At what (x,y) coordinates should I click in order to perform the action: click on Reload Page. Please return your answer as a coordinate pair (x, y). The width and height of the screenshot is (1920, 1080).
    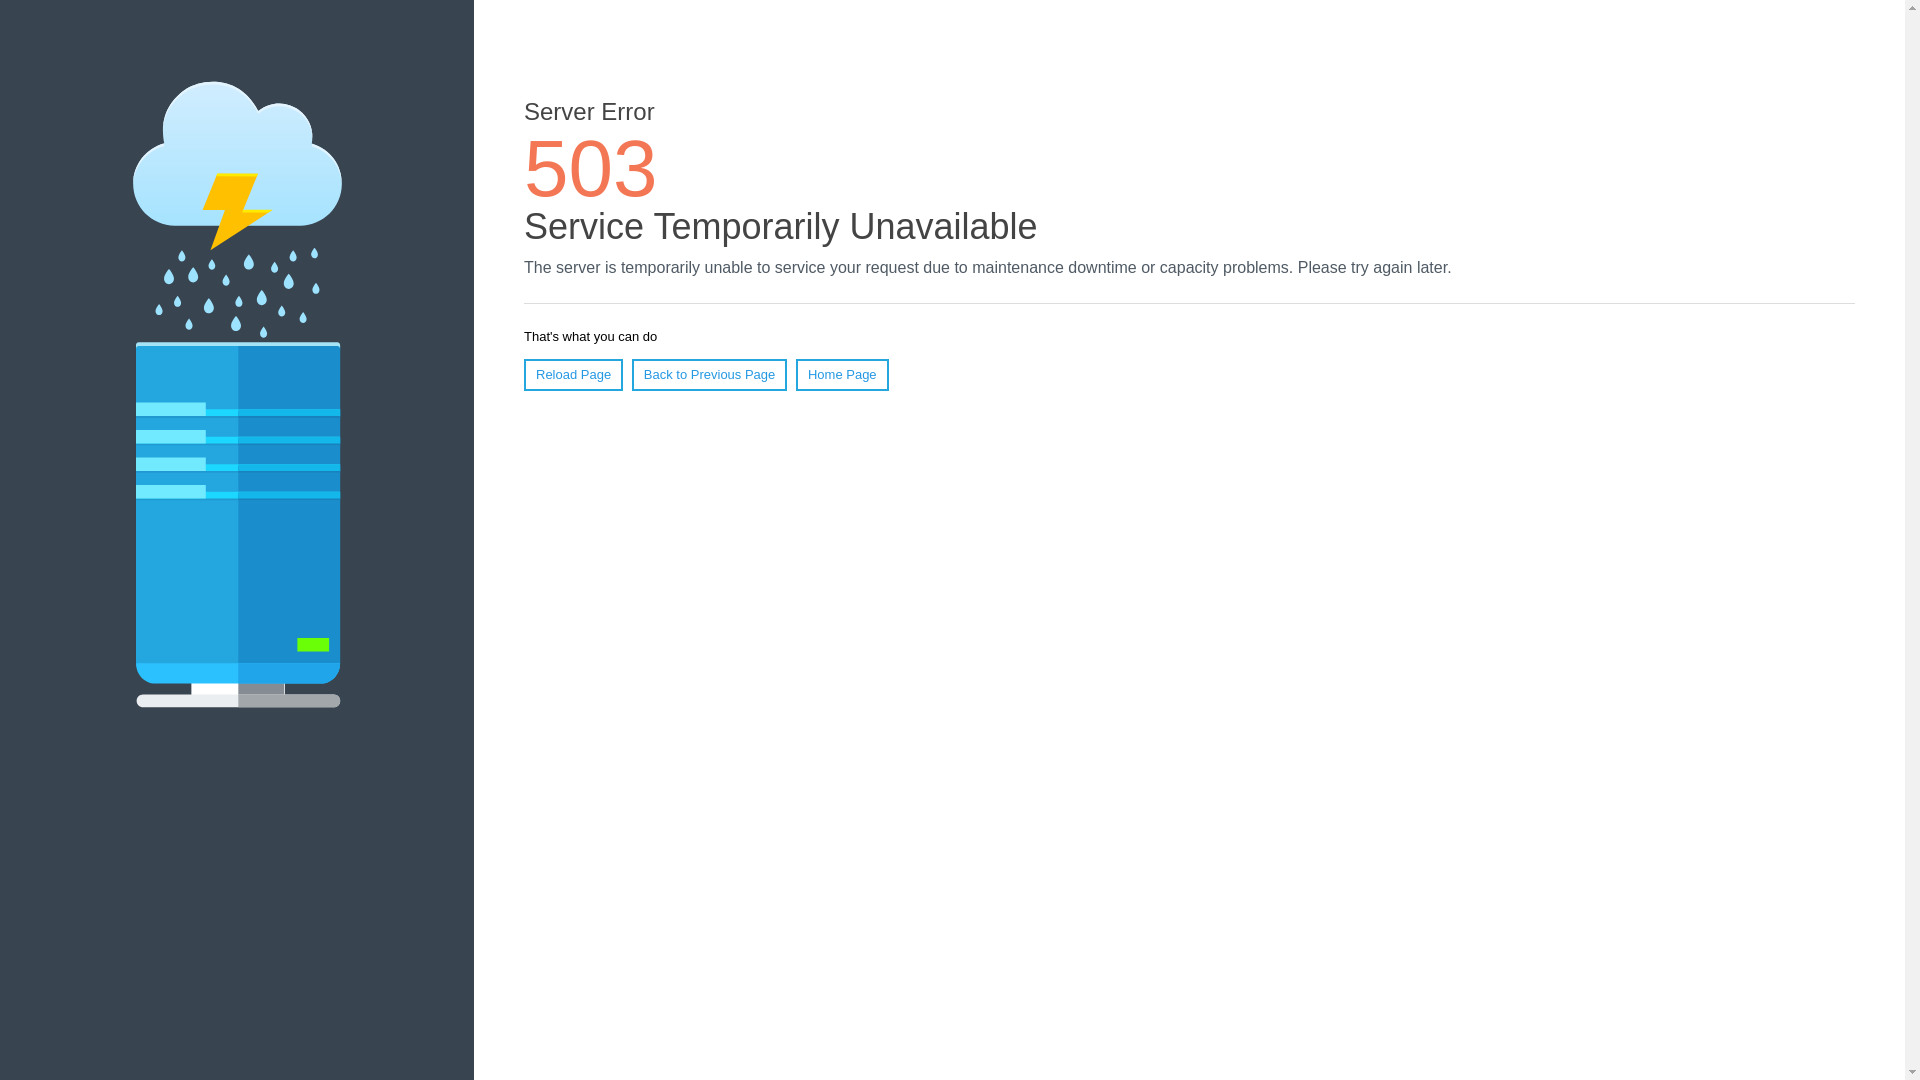
    Looking at the image, I should click on (574, 375).